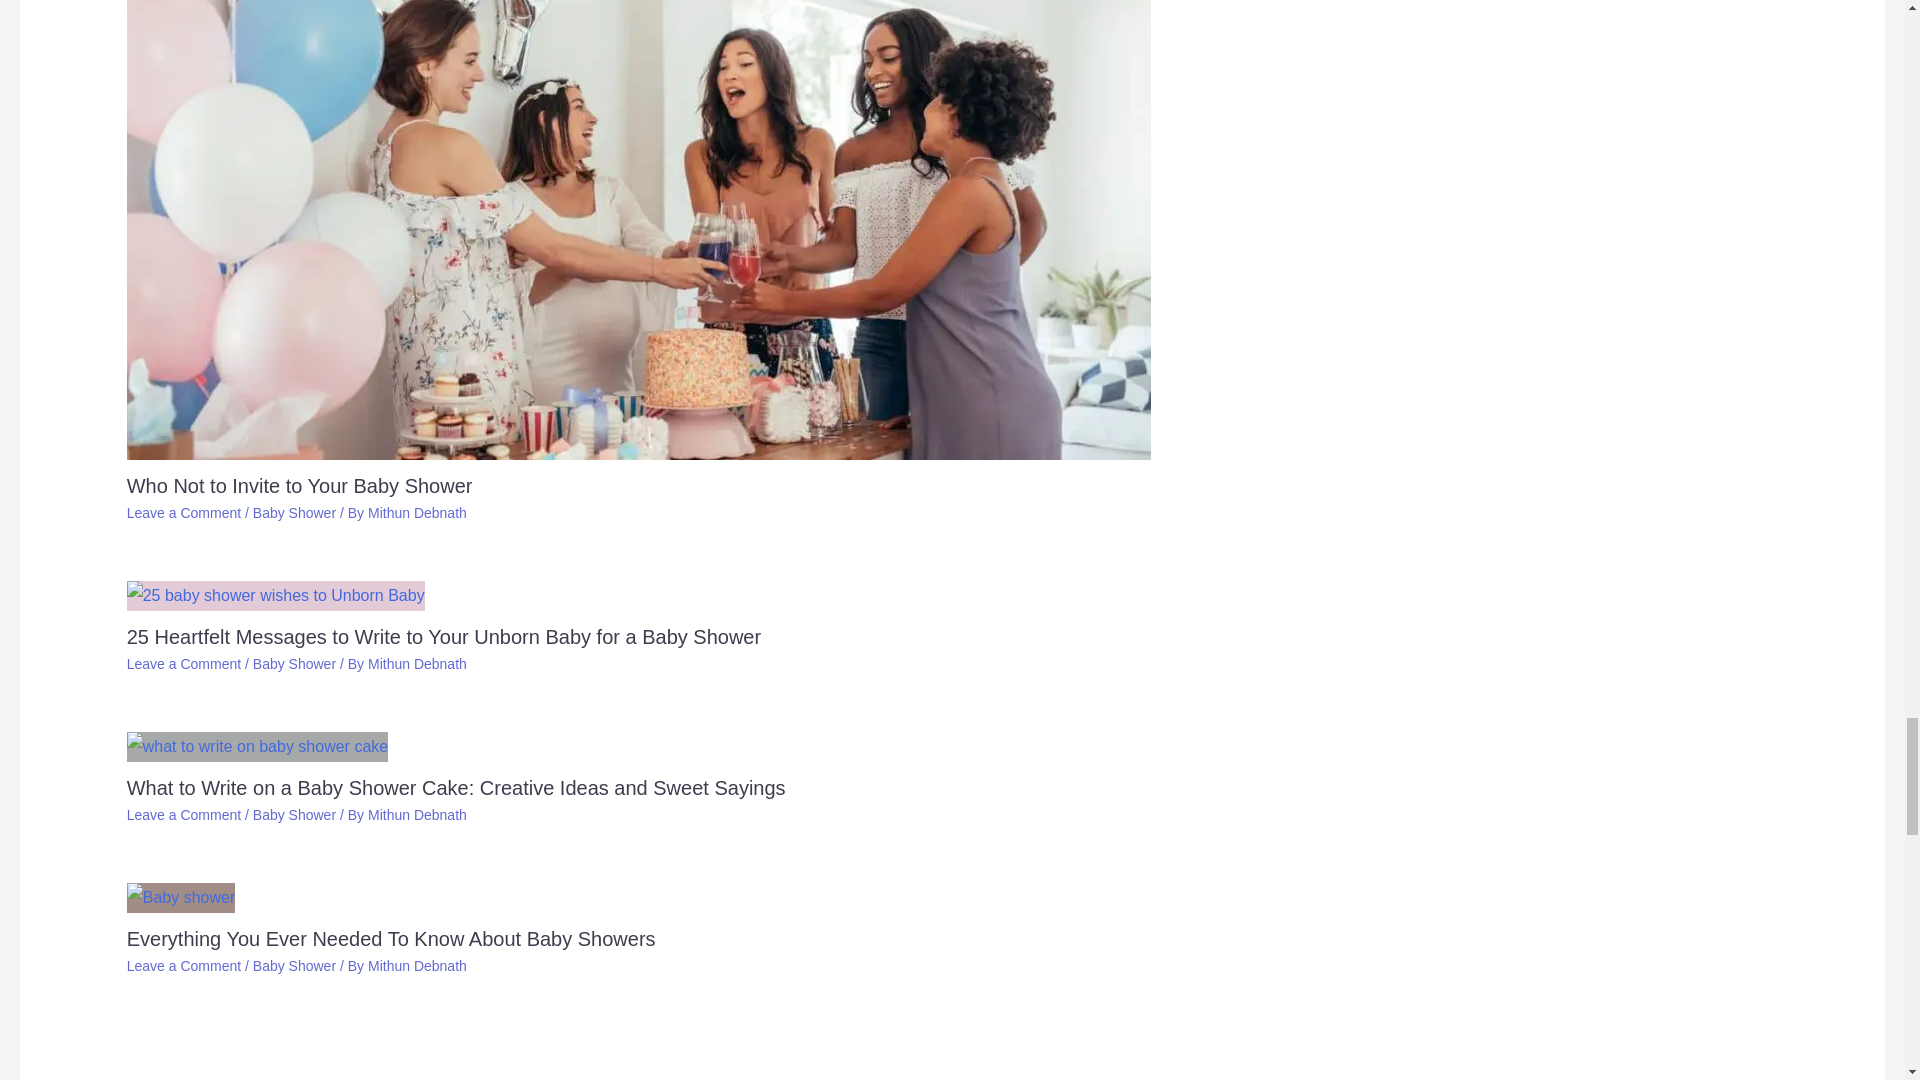  Describe the element at coordinates (417, 512) in the screenshot. I see `Mithun Debnath` at that location.